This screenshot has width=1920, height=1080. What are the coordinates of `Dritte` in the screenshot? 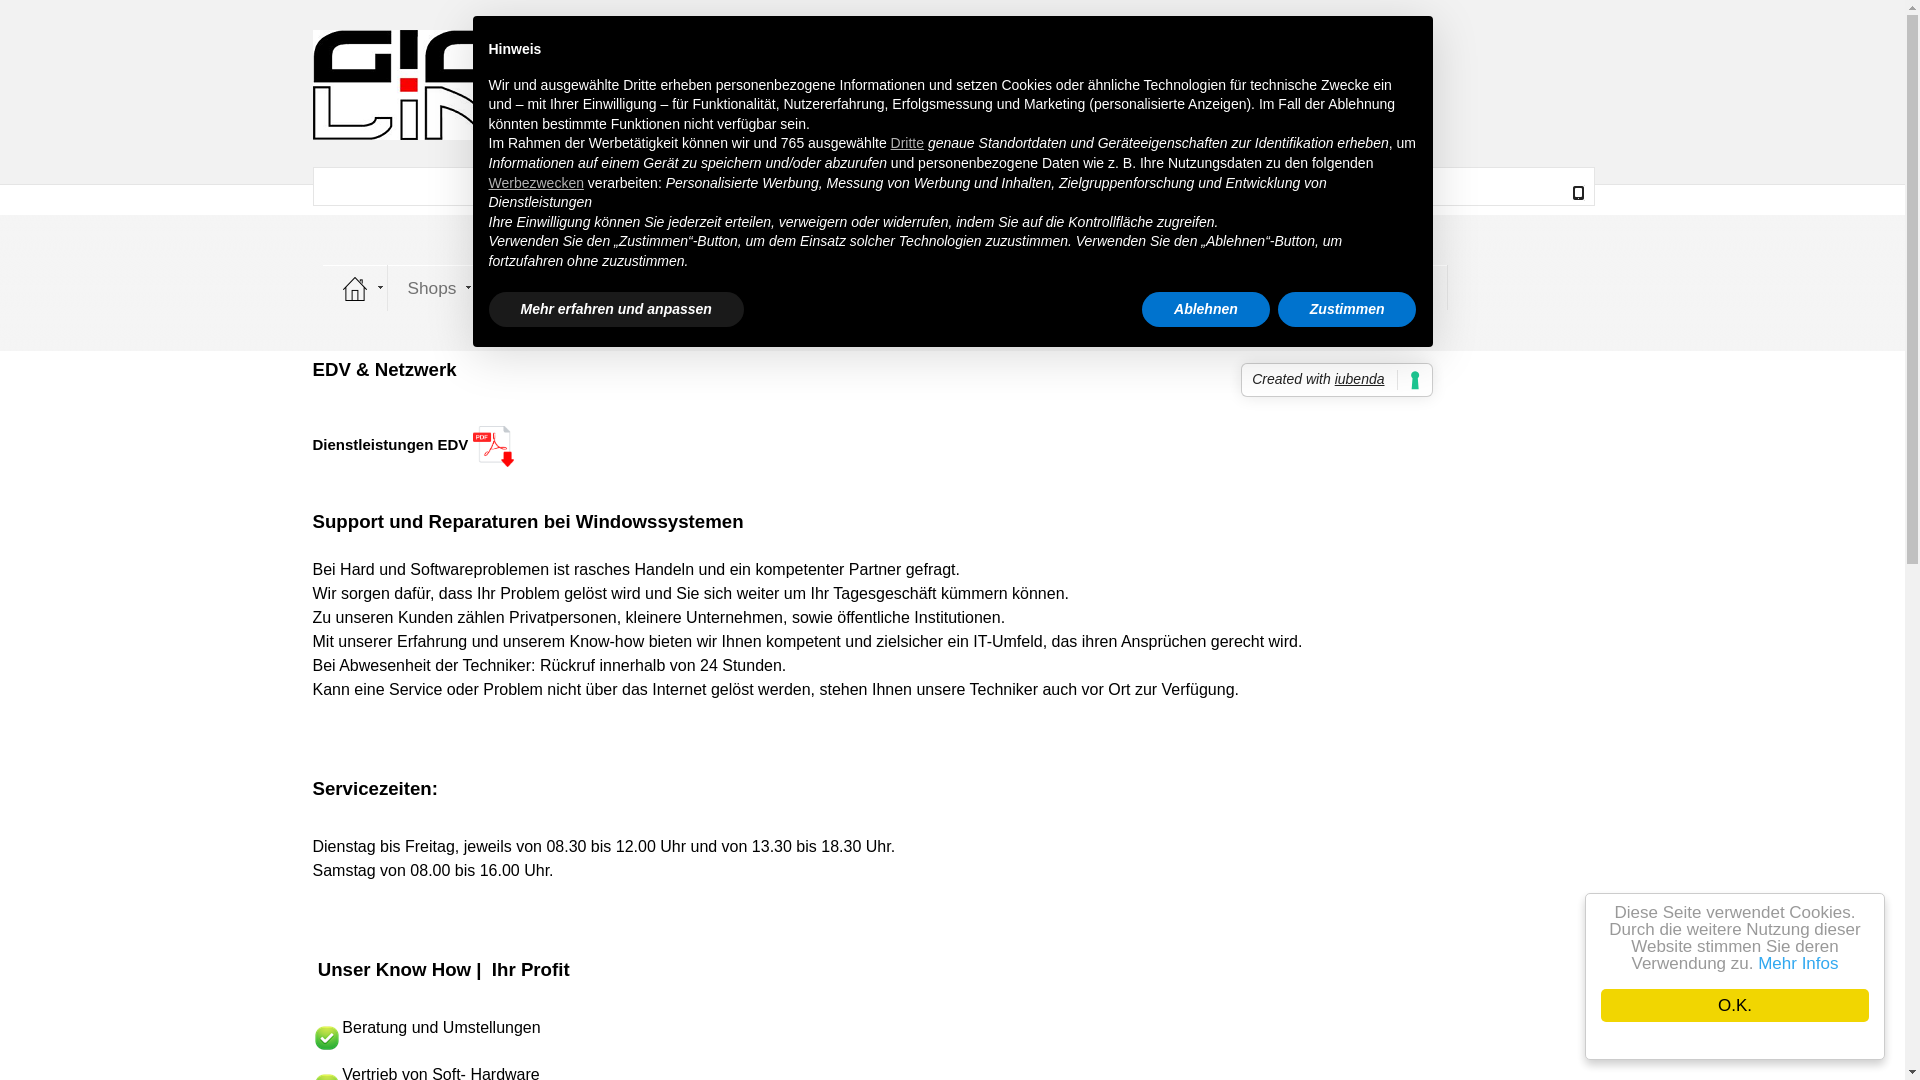 It's located at (908, 143).